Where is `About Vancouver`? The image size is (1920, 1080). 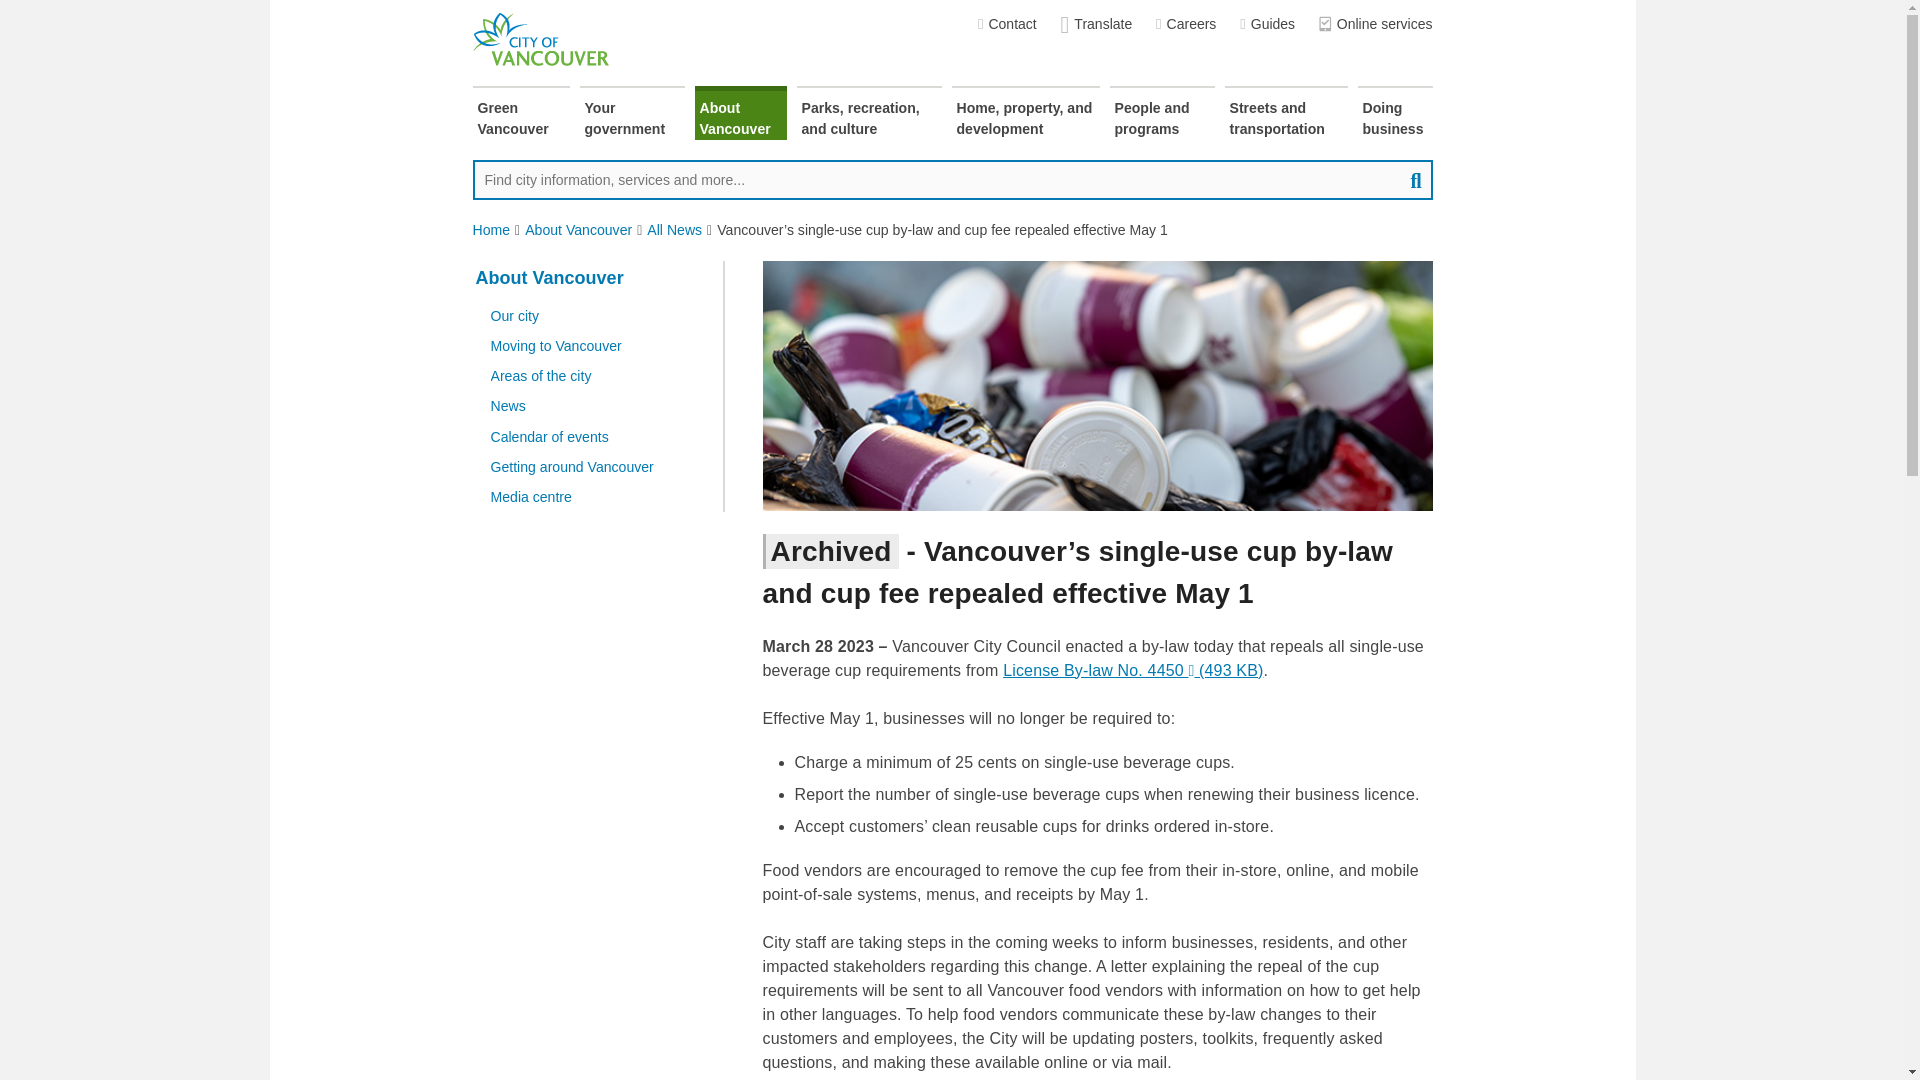 About Vancouver is located at coordinates (578, 230).